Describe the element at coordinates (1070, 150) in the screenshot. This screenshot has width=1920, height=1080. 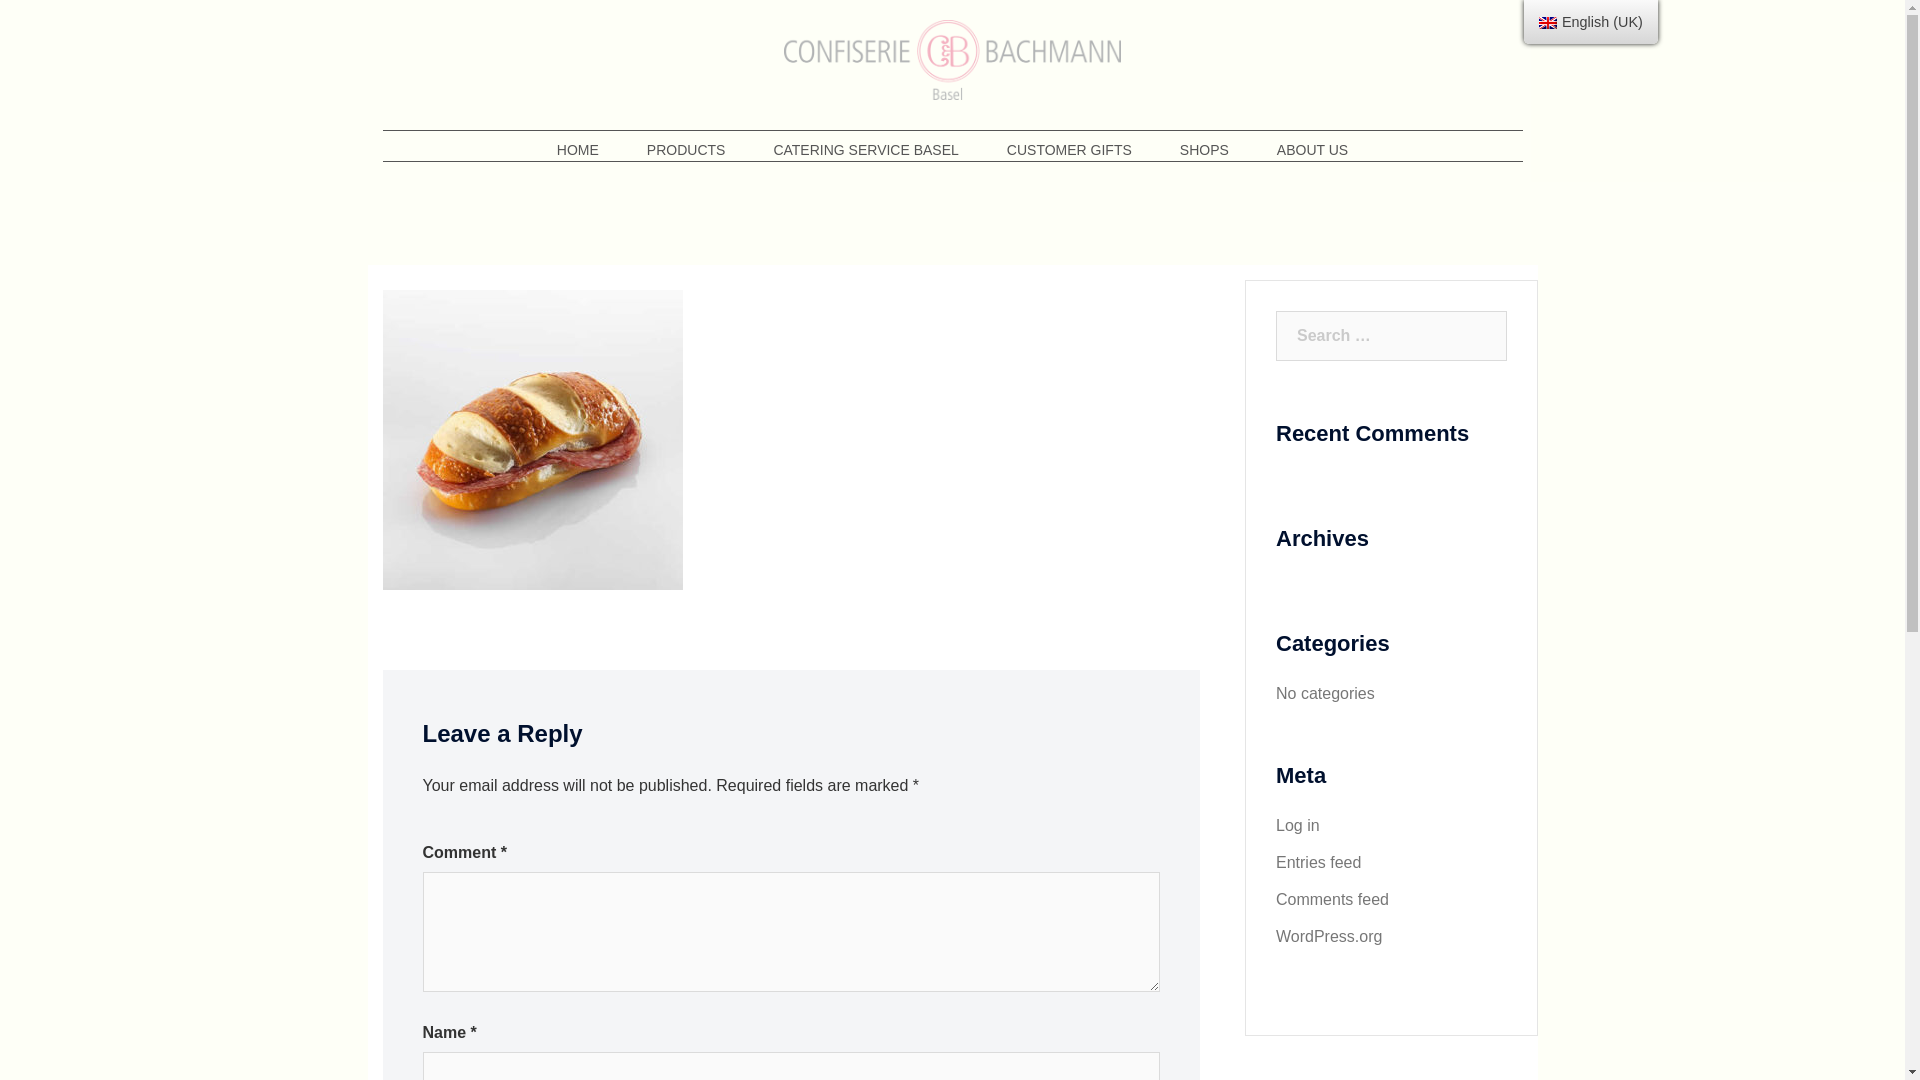
I see `CUSTOMER GIFTS` at that location.